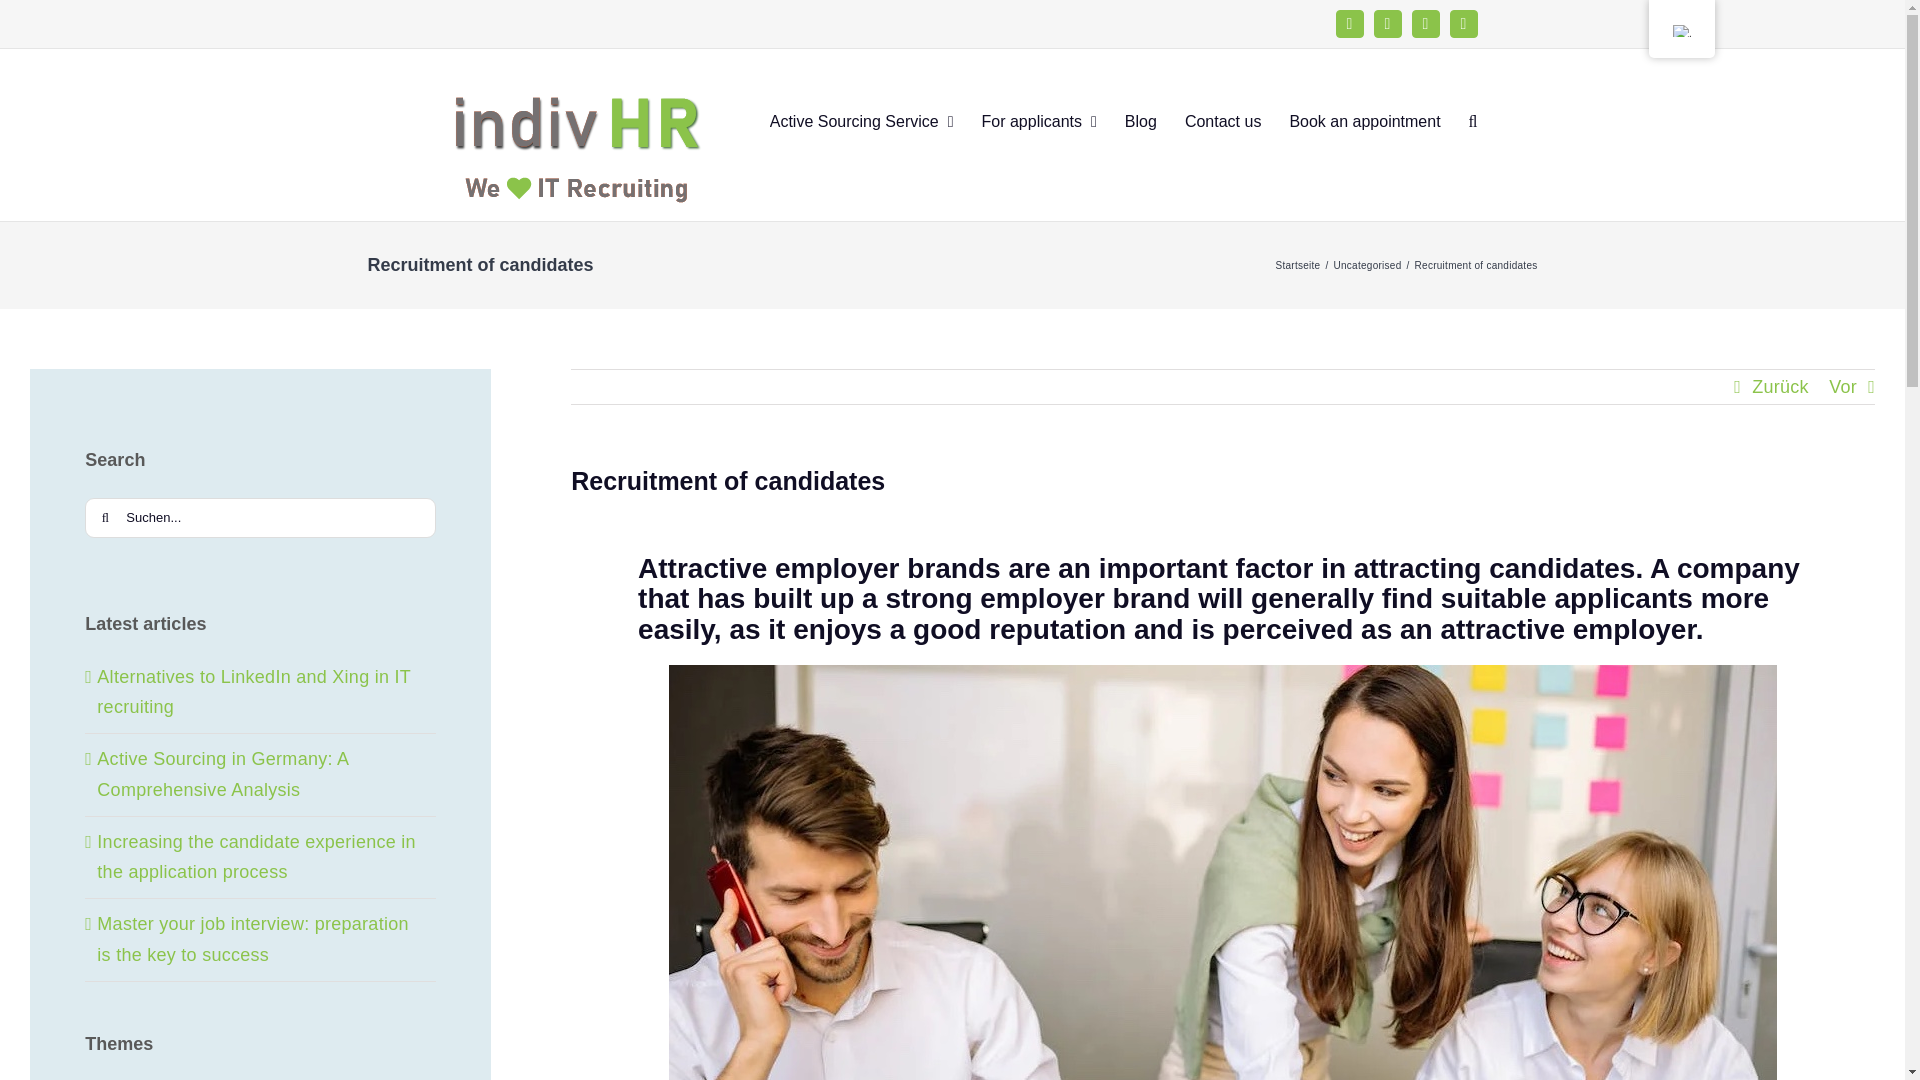 Image resolution: width=1920 pixels, height=1080 pixels. I want to click on WhatsApp, so click(1464, 23).